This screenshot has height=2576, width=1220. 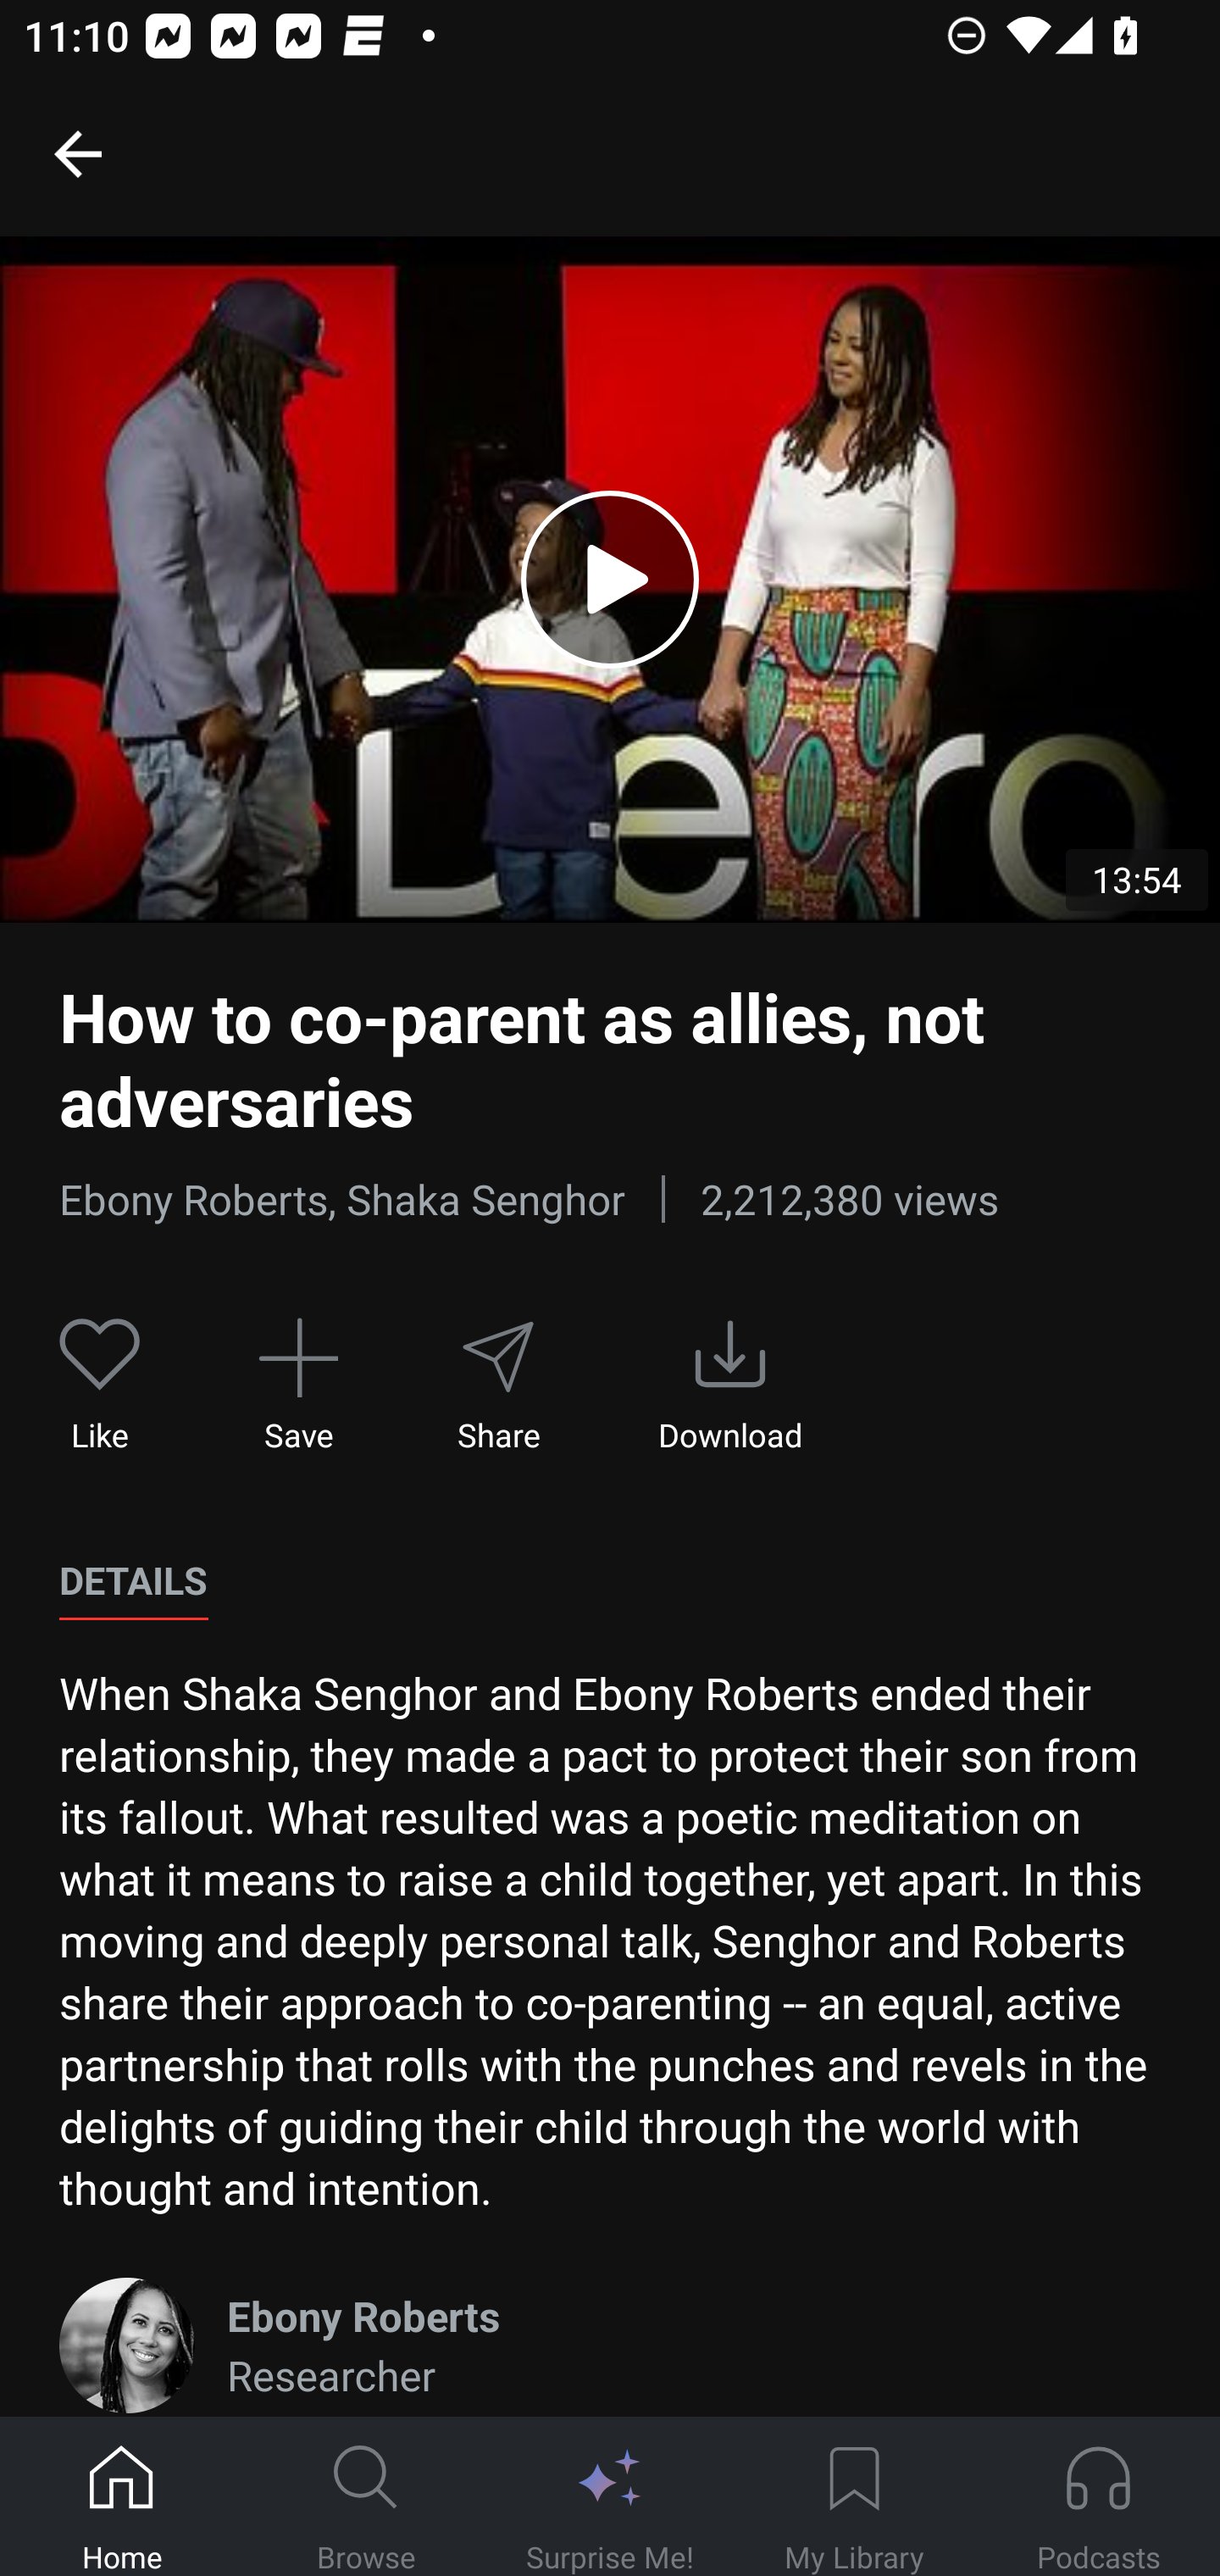 What do you see at coordinates (730, 1385) in the screenshot?
I see `Download` at bounding box center [730, 1385].